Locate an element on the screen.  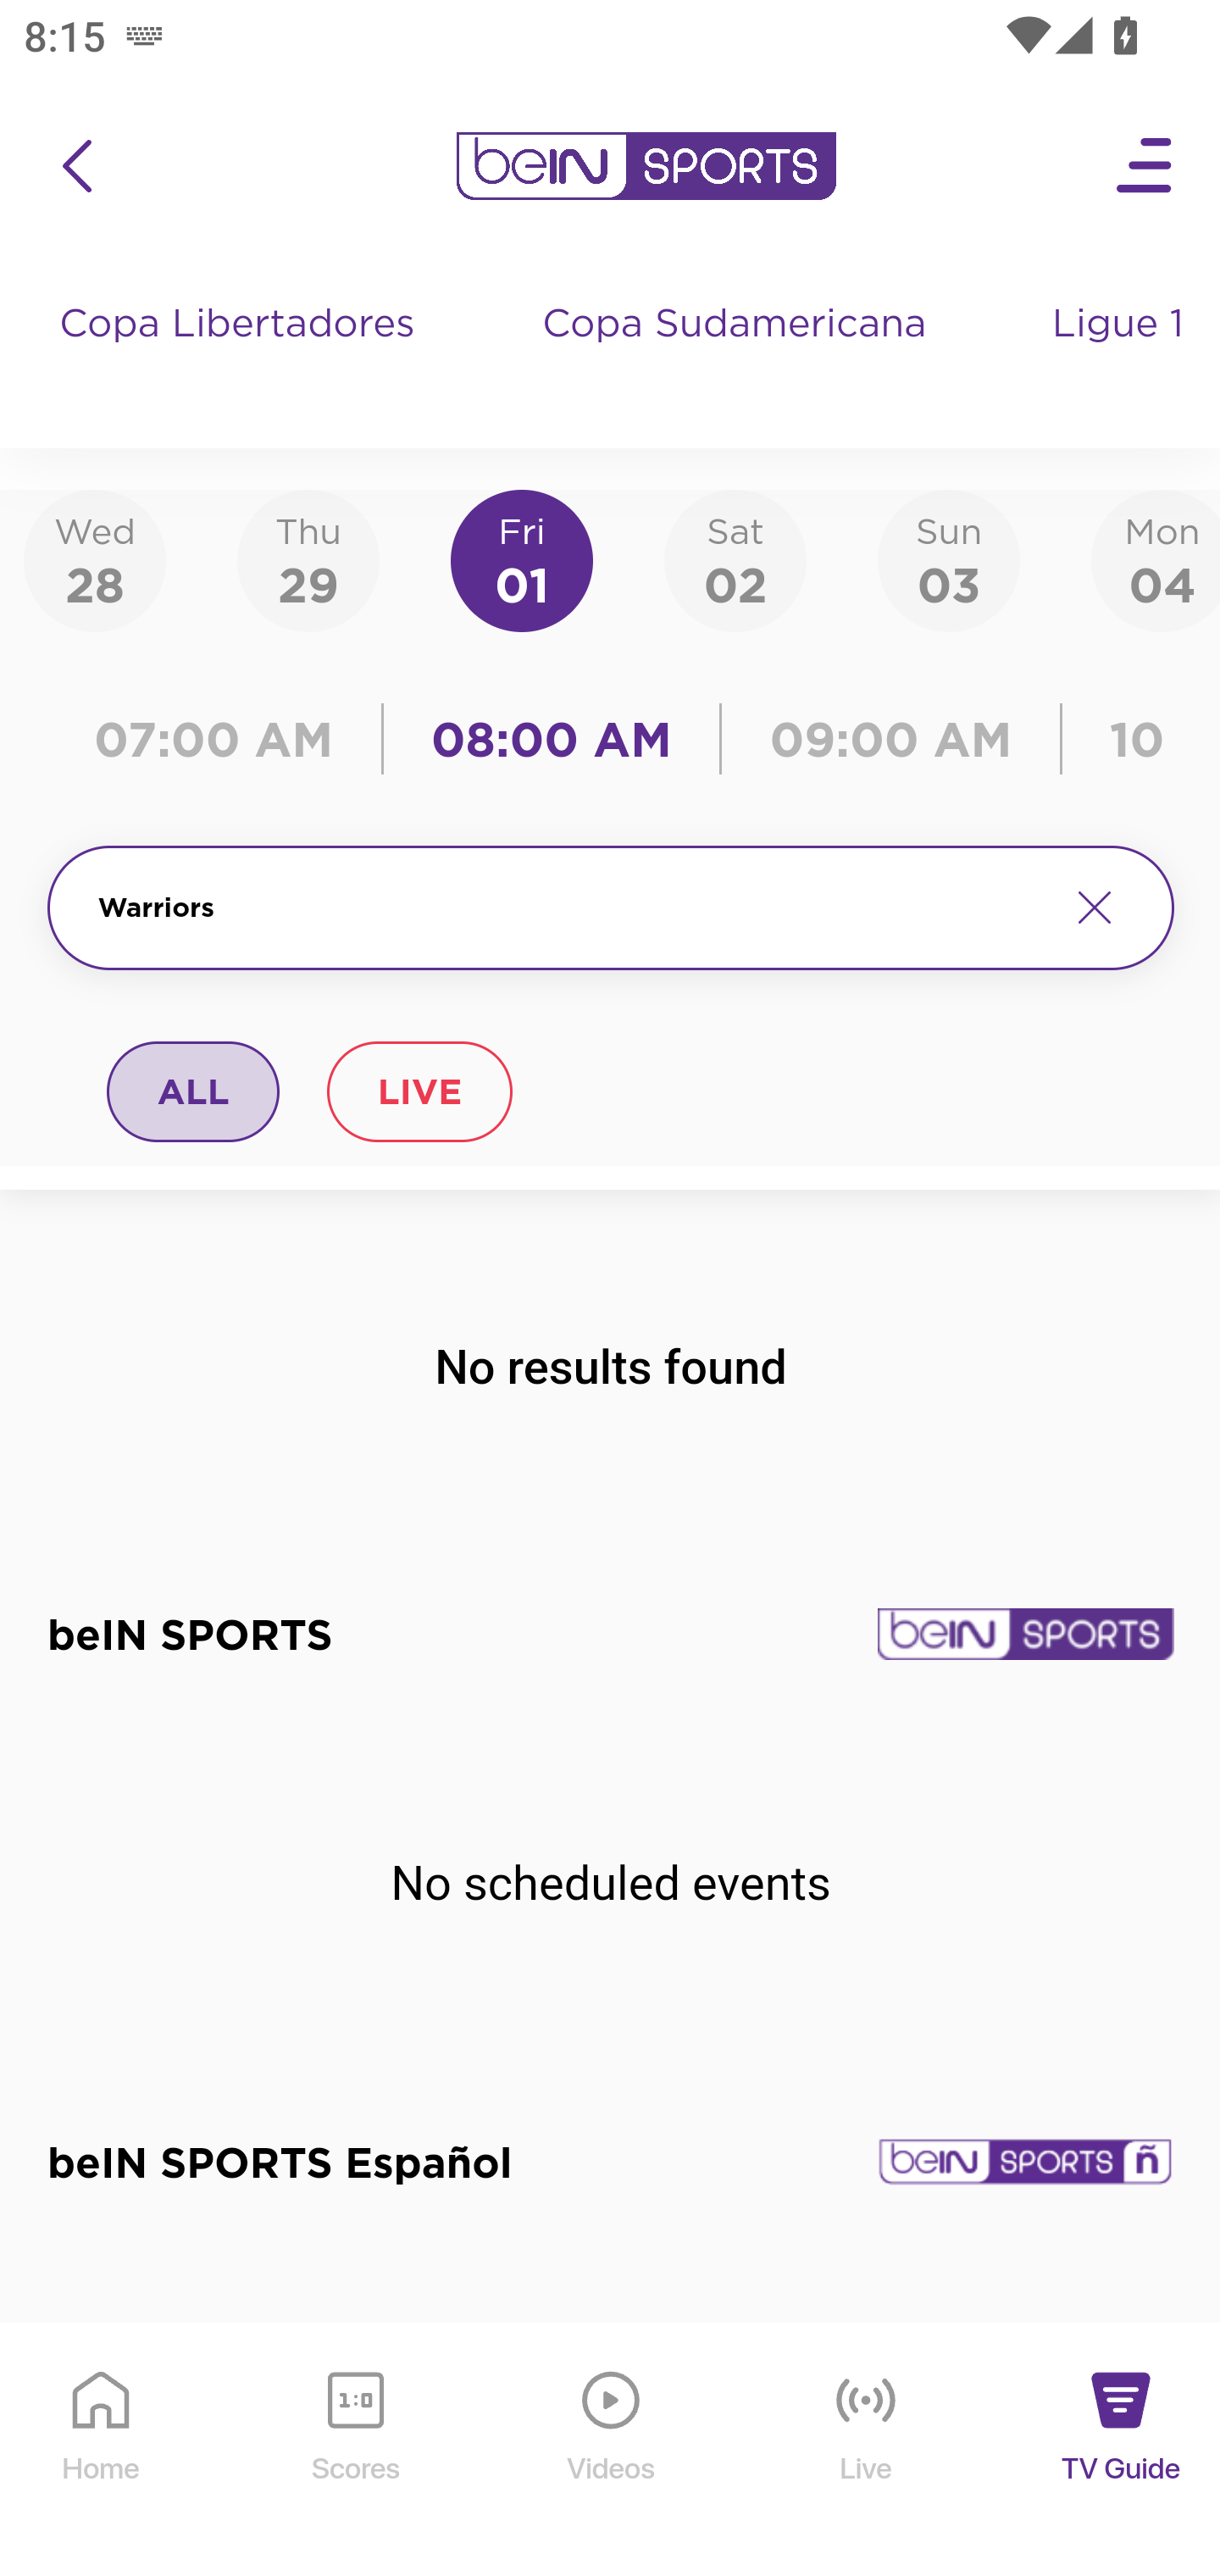
ALL is located at coordinates (194, 1091).